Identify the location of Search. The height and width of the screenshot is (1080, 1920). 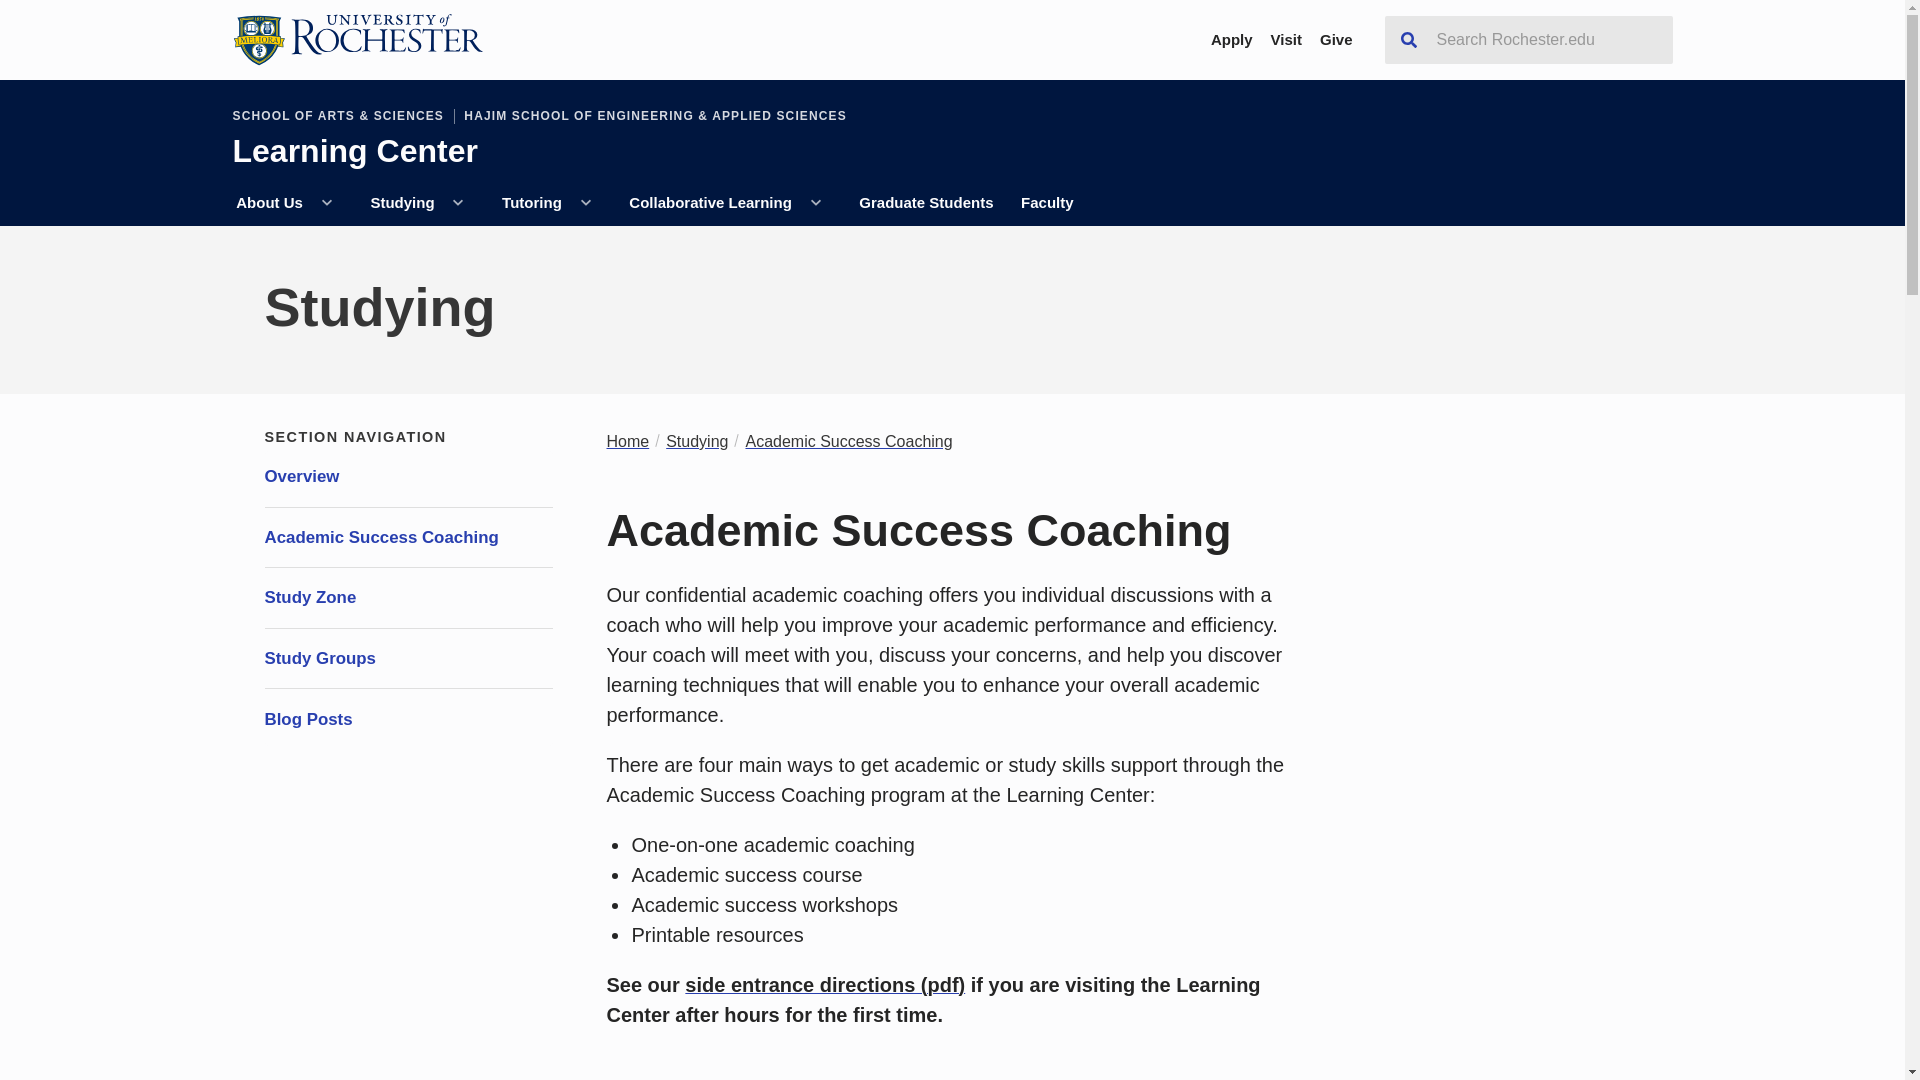
(1408, 40).